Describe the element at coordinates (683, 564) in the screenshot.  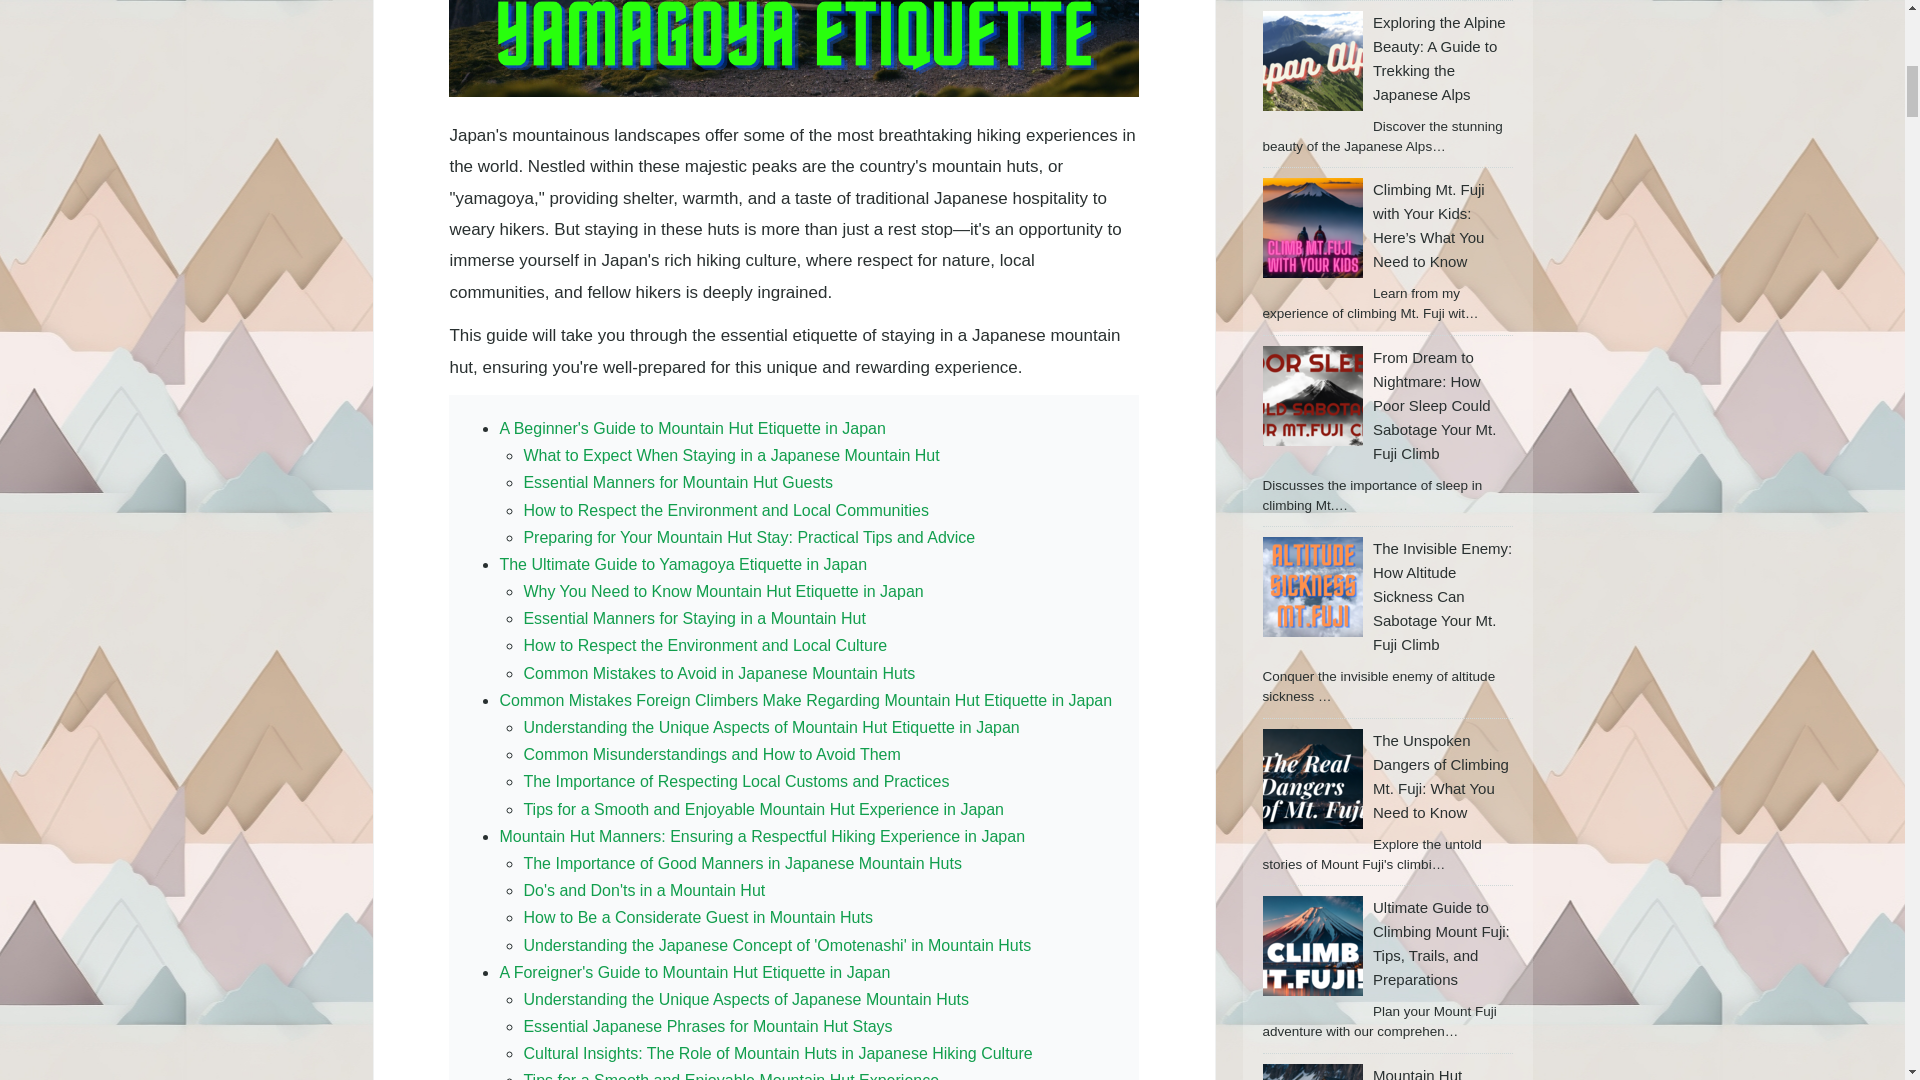
I see `The Ultimate Guide to Yamagoya Etiquette in Japan` at that location.